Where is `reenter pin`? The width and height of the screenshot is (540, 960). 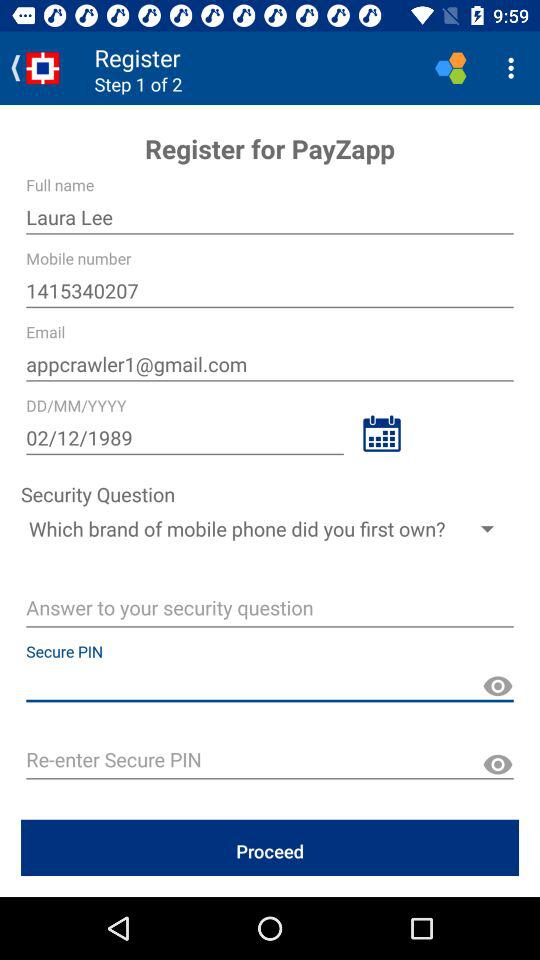
reenter pin is located at coordinates (270, 762).